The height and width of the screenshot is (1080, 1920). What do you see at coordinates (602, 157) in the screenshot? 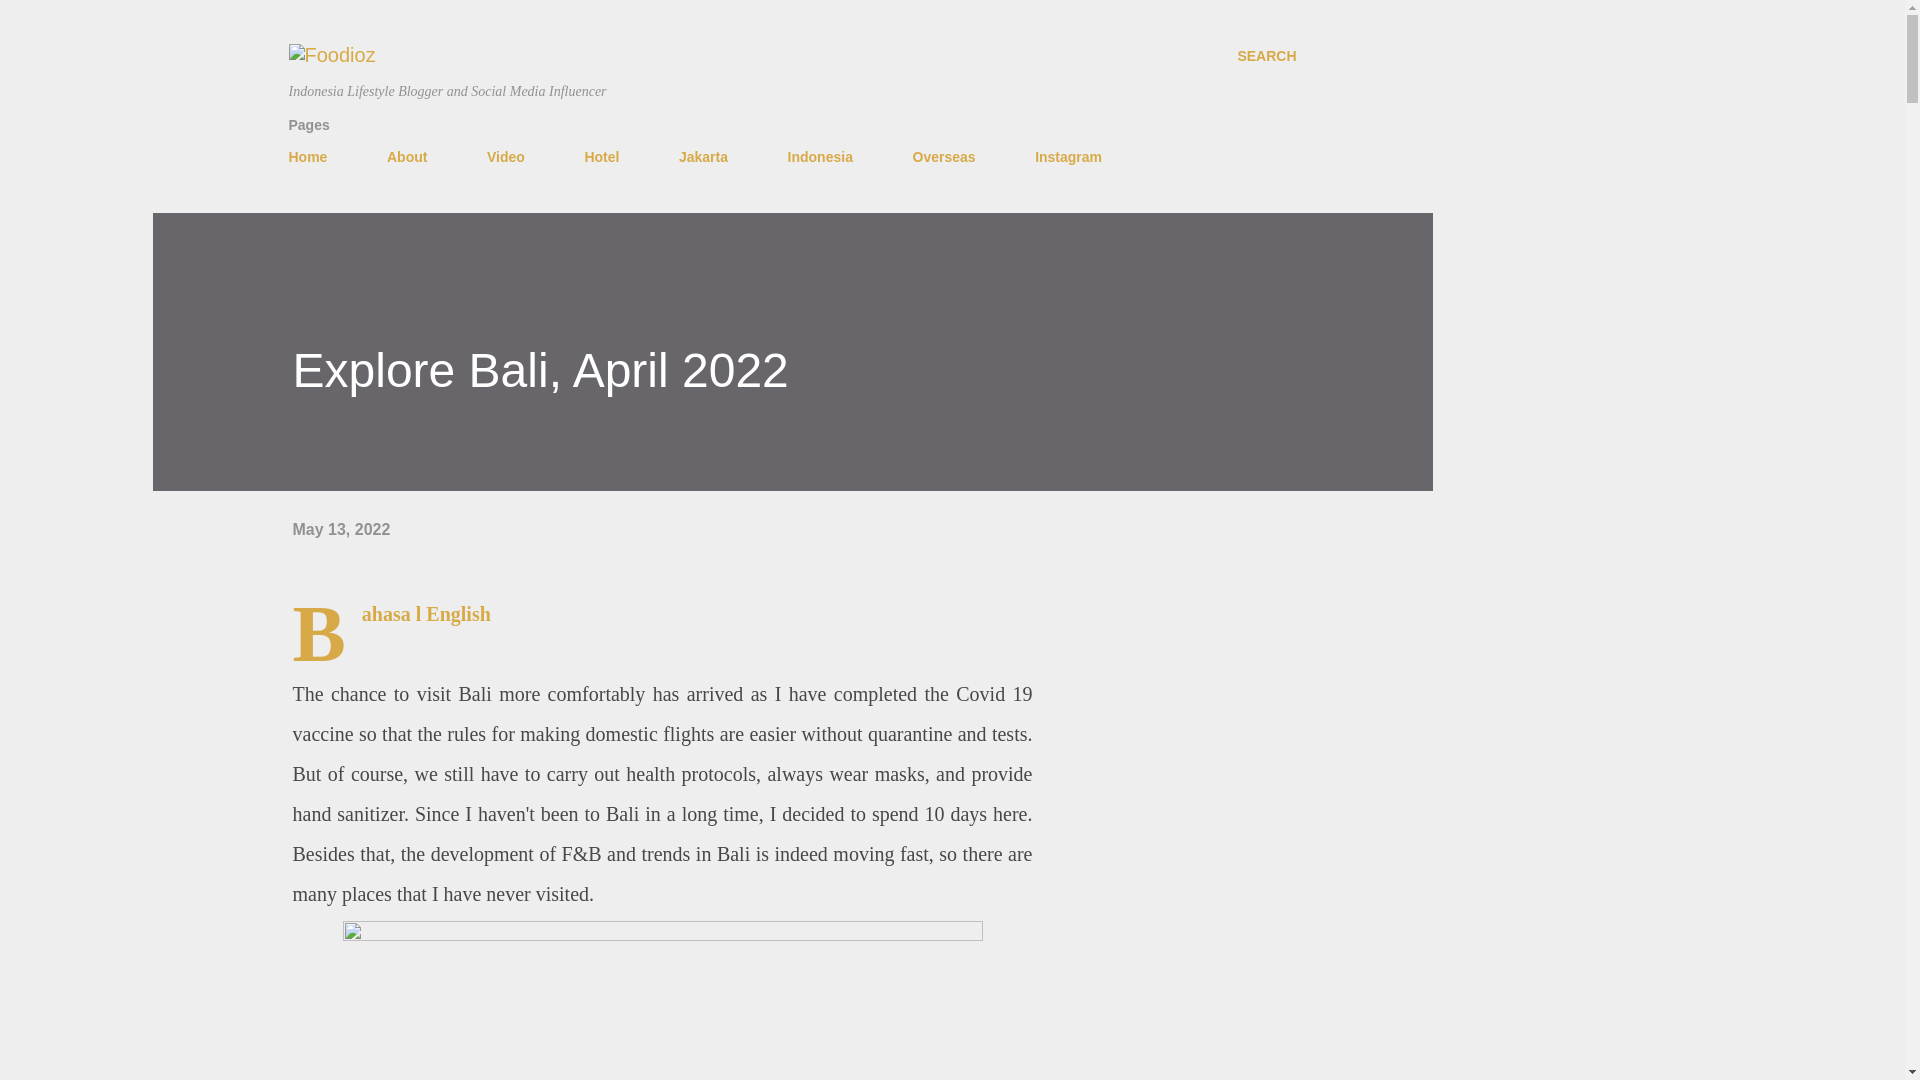
I see `Hotel` at bounding box center [602, 157].